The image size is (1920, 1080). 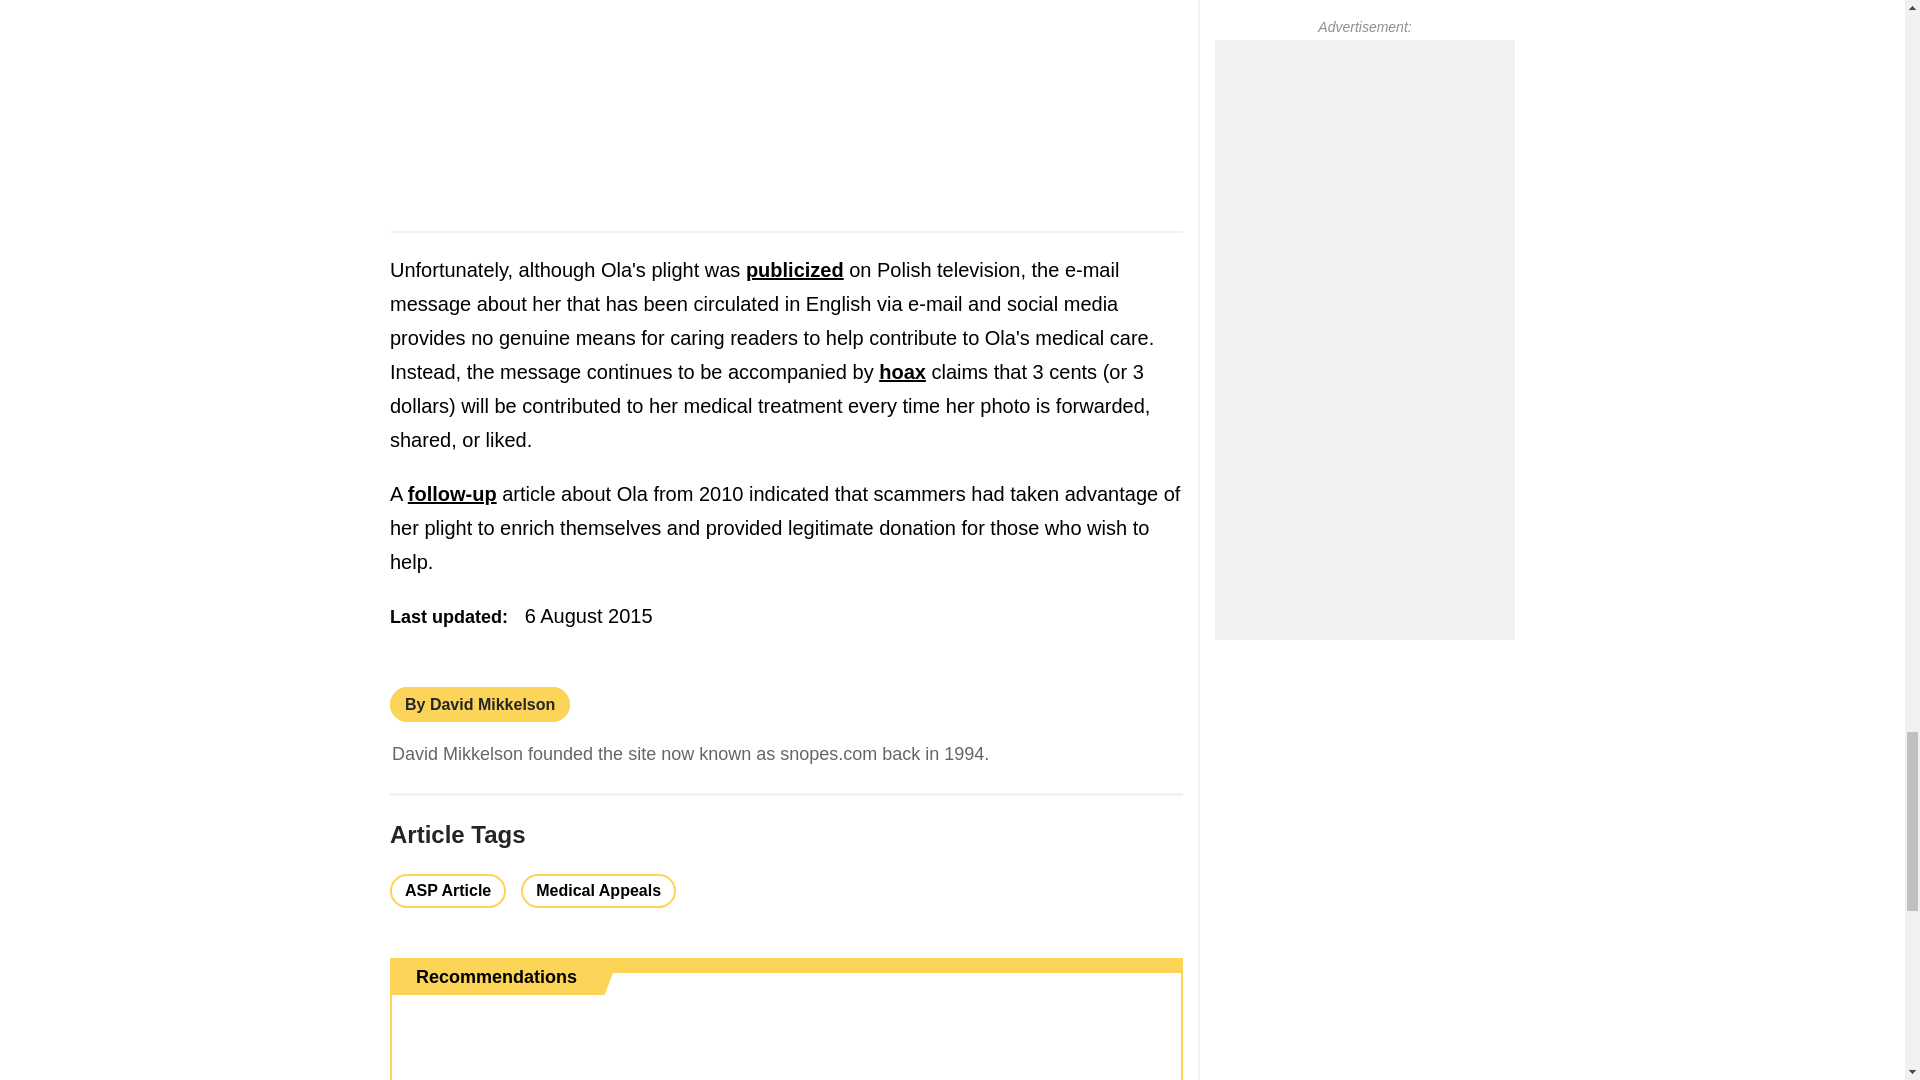 I want to click on publicized, so click(x=795, y=270).